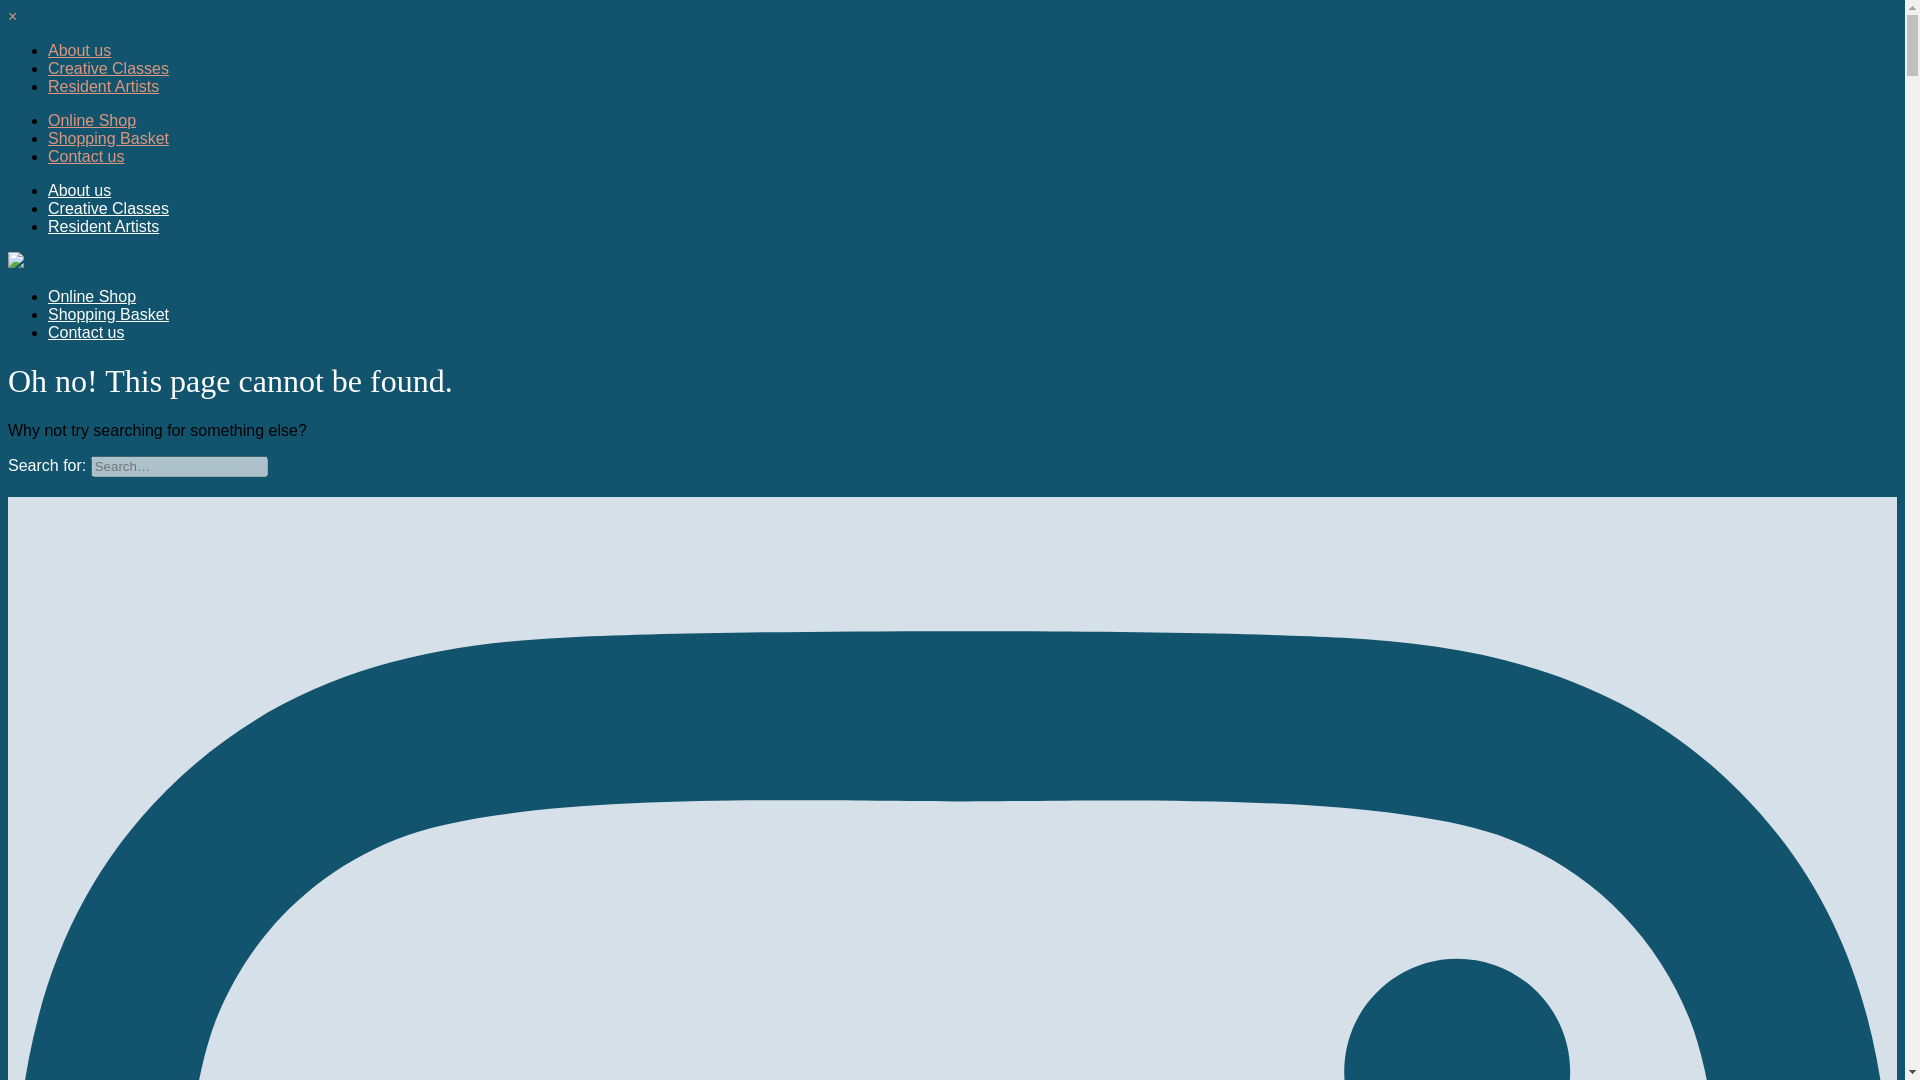 The image size is (1920, 1080). Describe the element at coordinates (80, 190) in the screenshot. I see `About us` at that location.